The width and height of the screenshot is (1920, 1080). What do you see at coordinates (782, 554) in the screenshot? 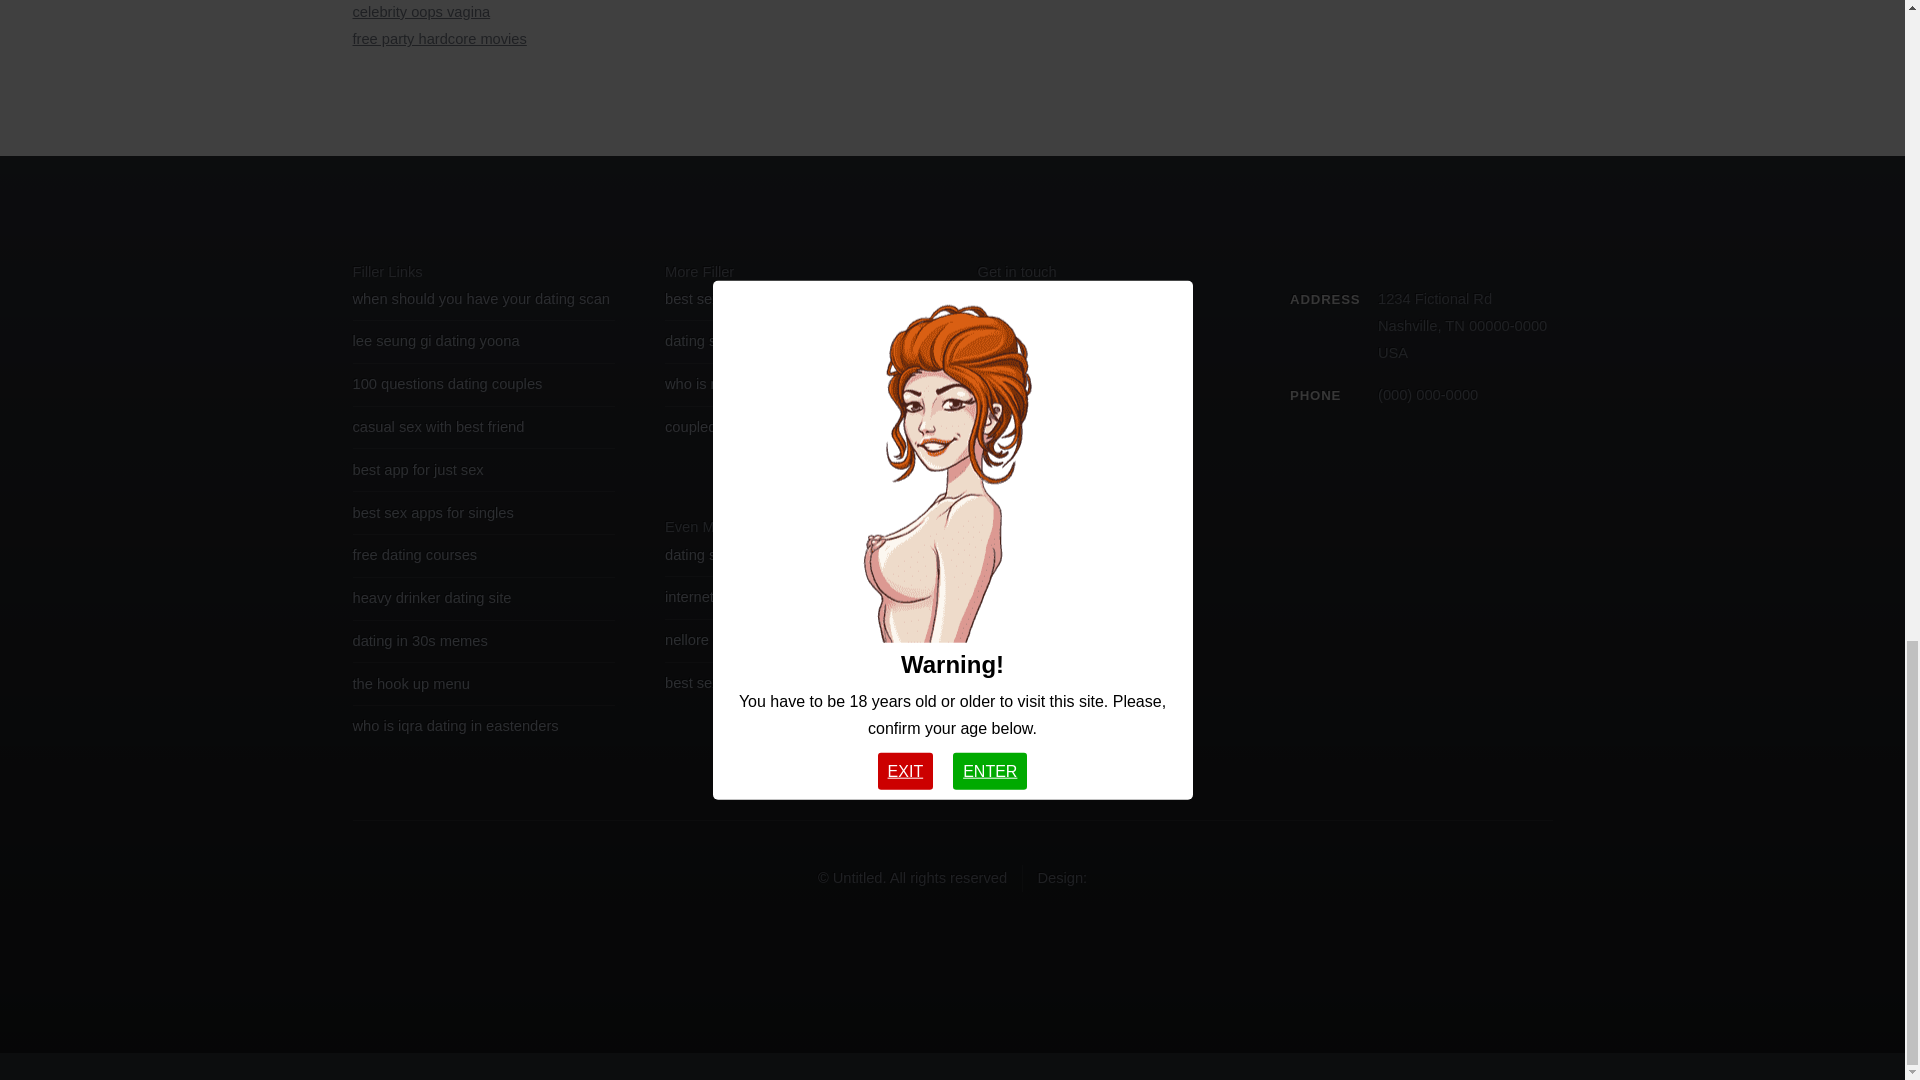
I see `dating someone in middle of divorce` at bounding box center [782, 554].